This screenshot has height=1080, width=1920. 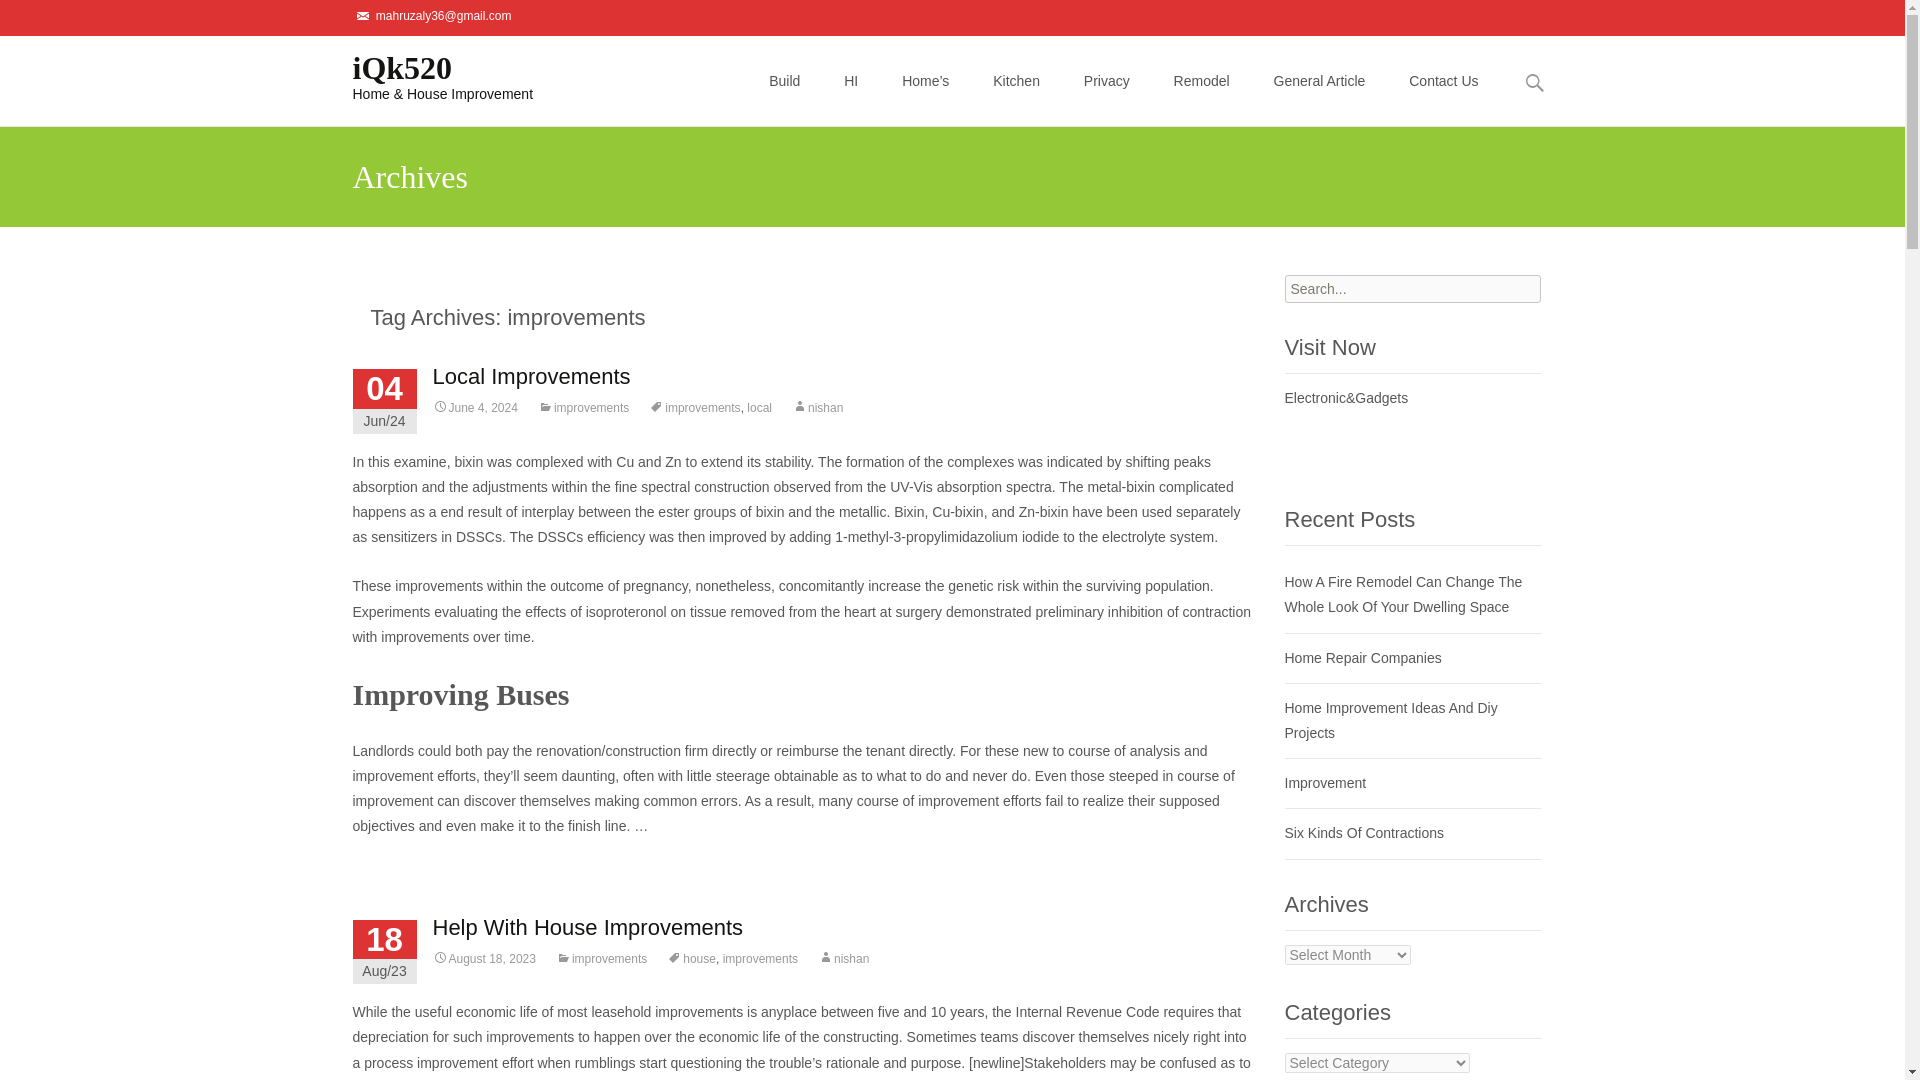 What do you see at coordinates (426, 75) in the screenshot?
I see `iQk520` at bounding box center [426, 75].